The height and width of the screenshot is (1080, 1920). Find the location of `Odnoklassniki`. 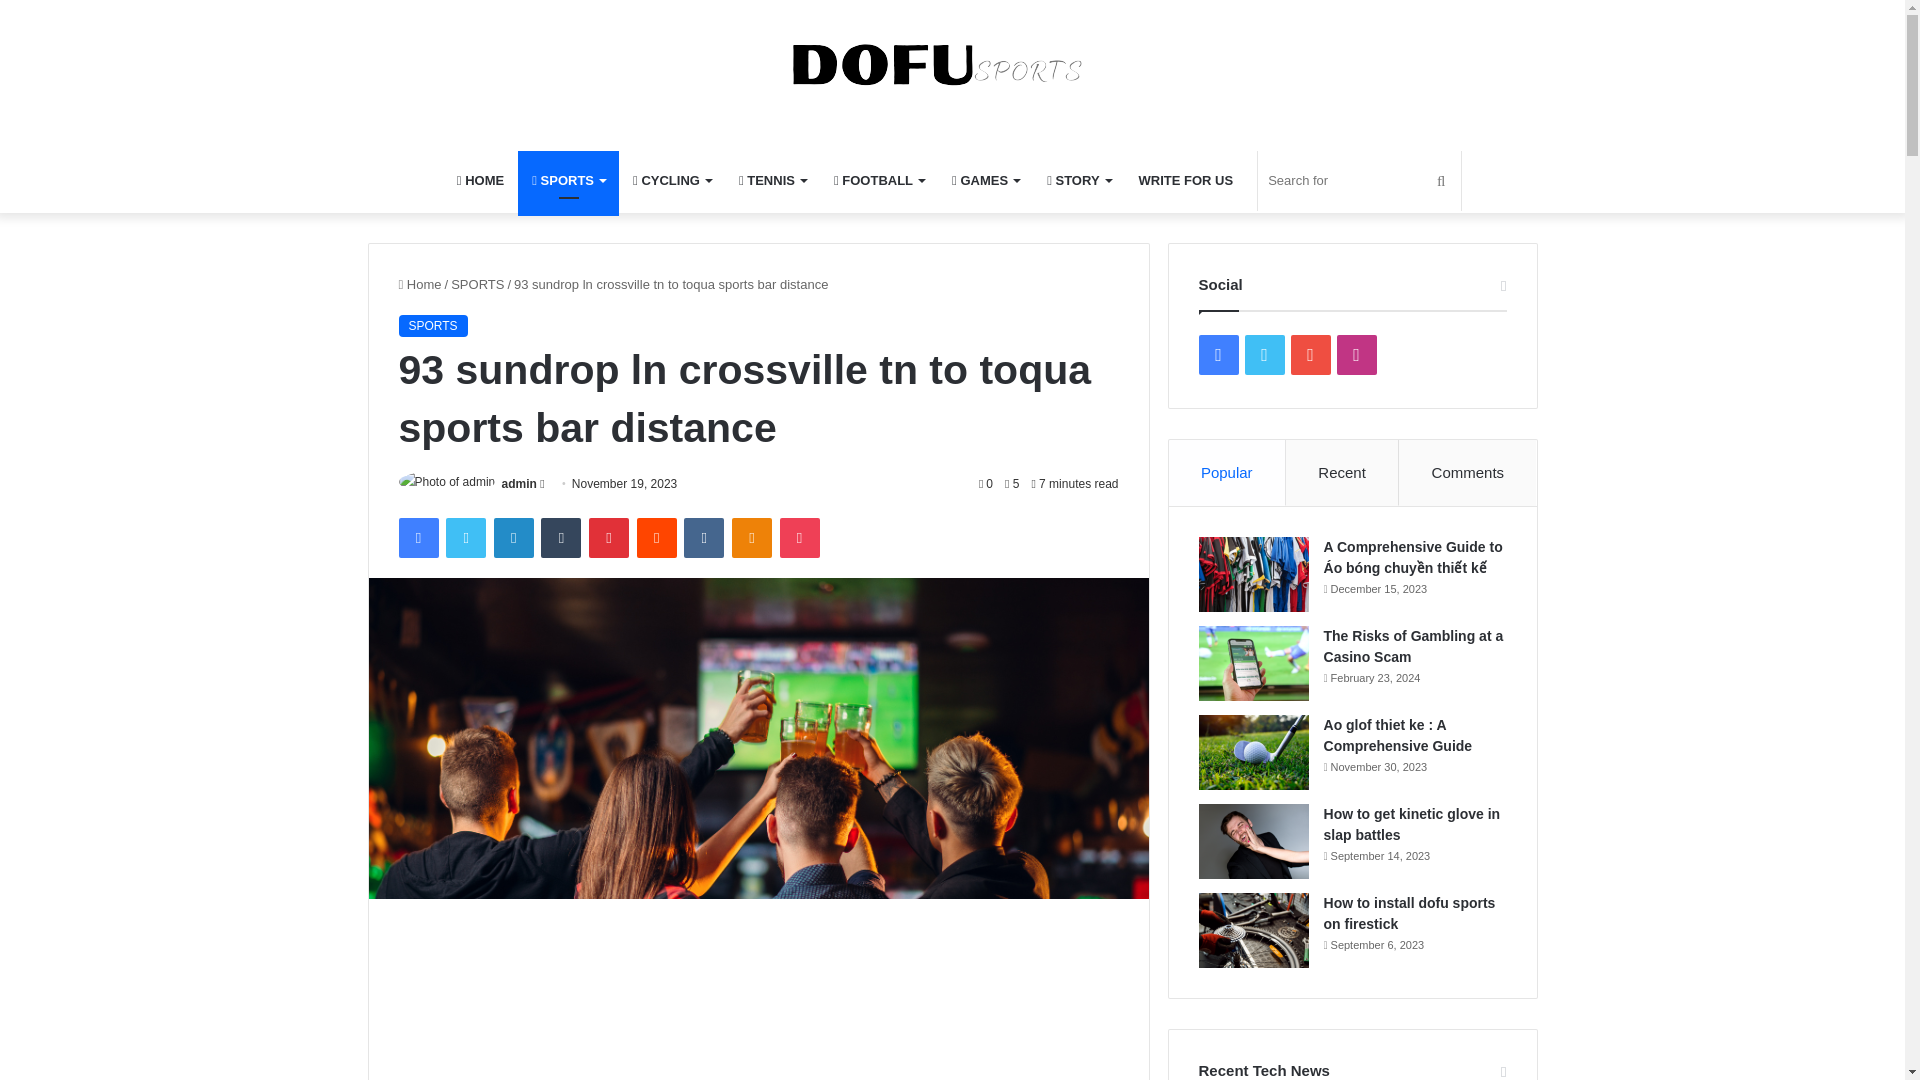

Odnoklassniki is located at coordinates (751, 538).